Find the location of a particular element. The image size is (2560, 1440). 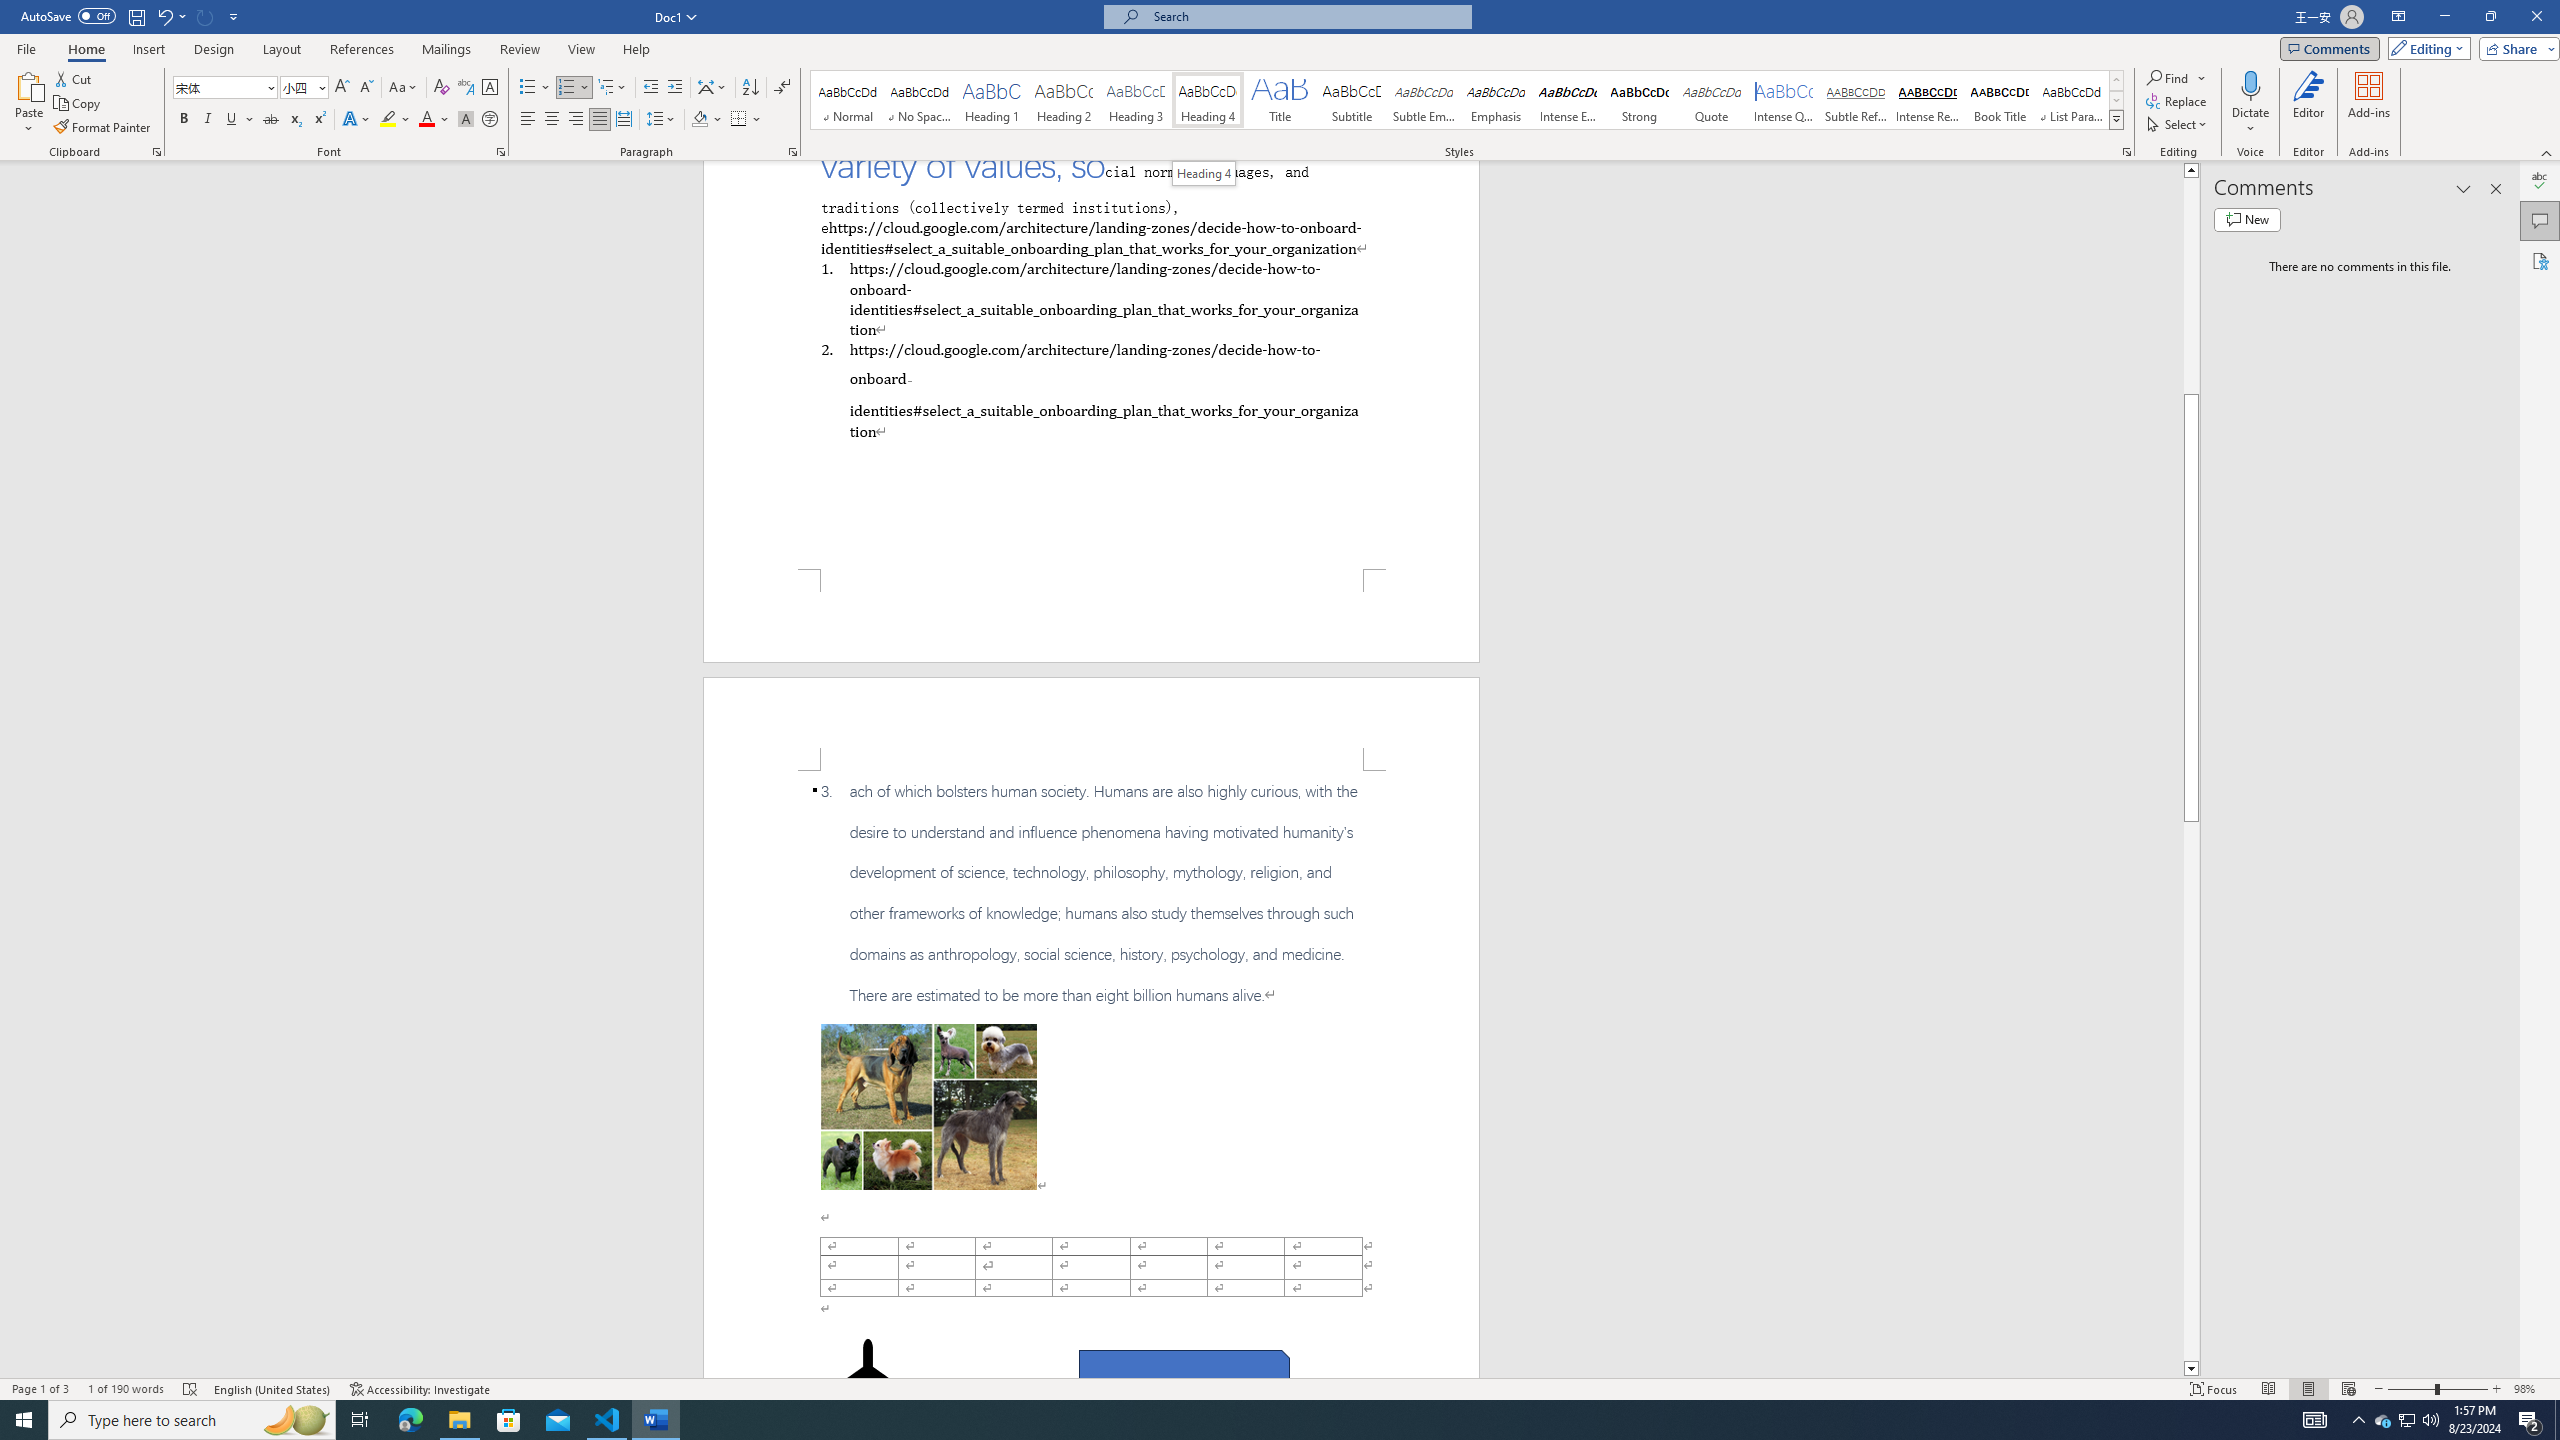

Help is located at coordinates (636, 49).